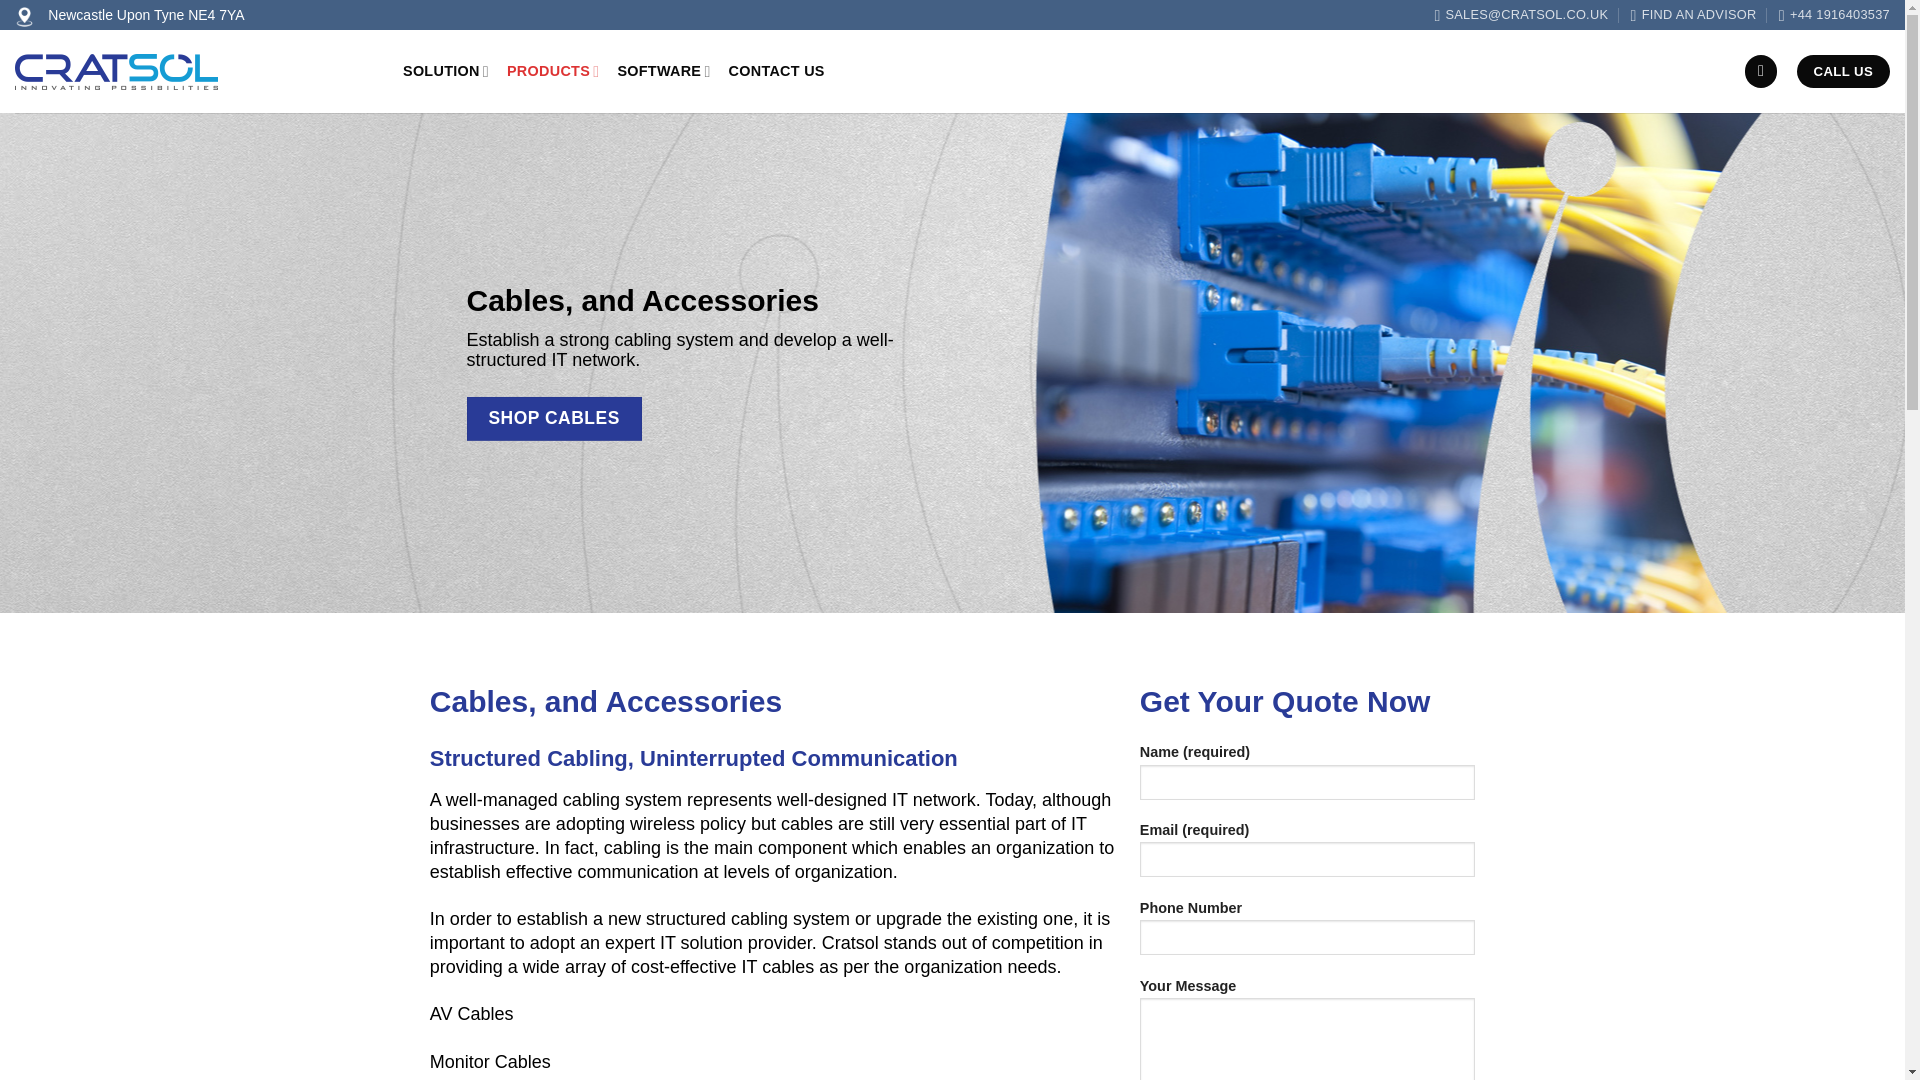  Describe the element at coordinates (446, 70) in the screenshot. I see `SOLUTION` at that location.